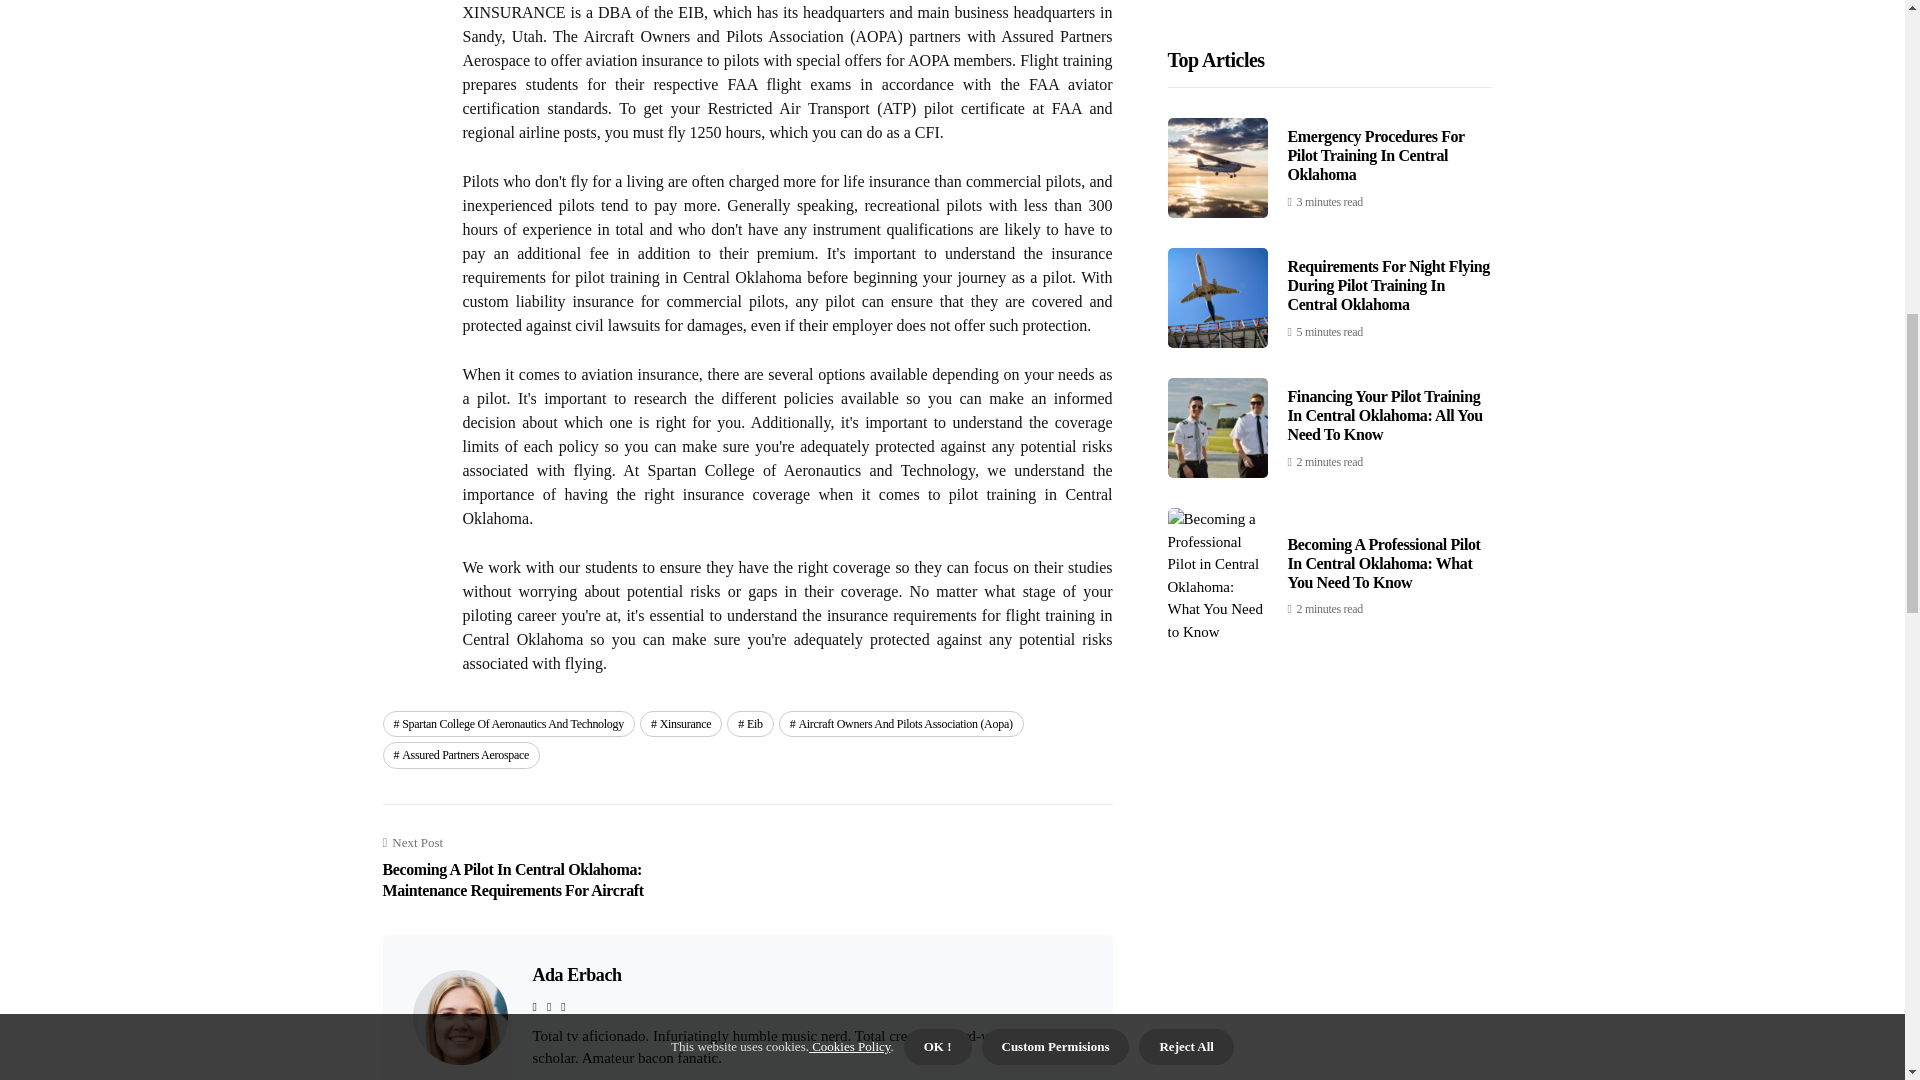  Describe the element at coordinates (750, 723) in the screenshot. I see `Eib` at that location.